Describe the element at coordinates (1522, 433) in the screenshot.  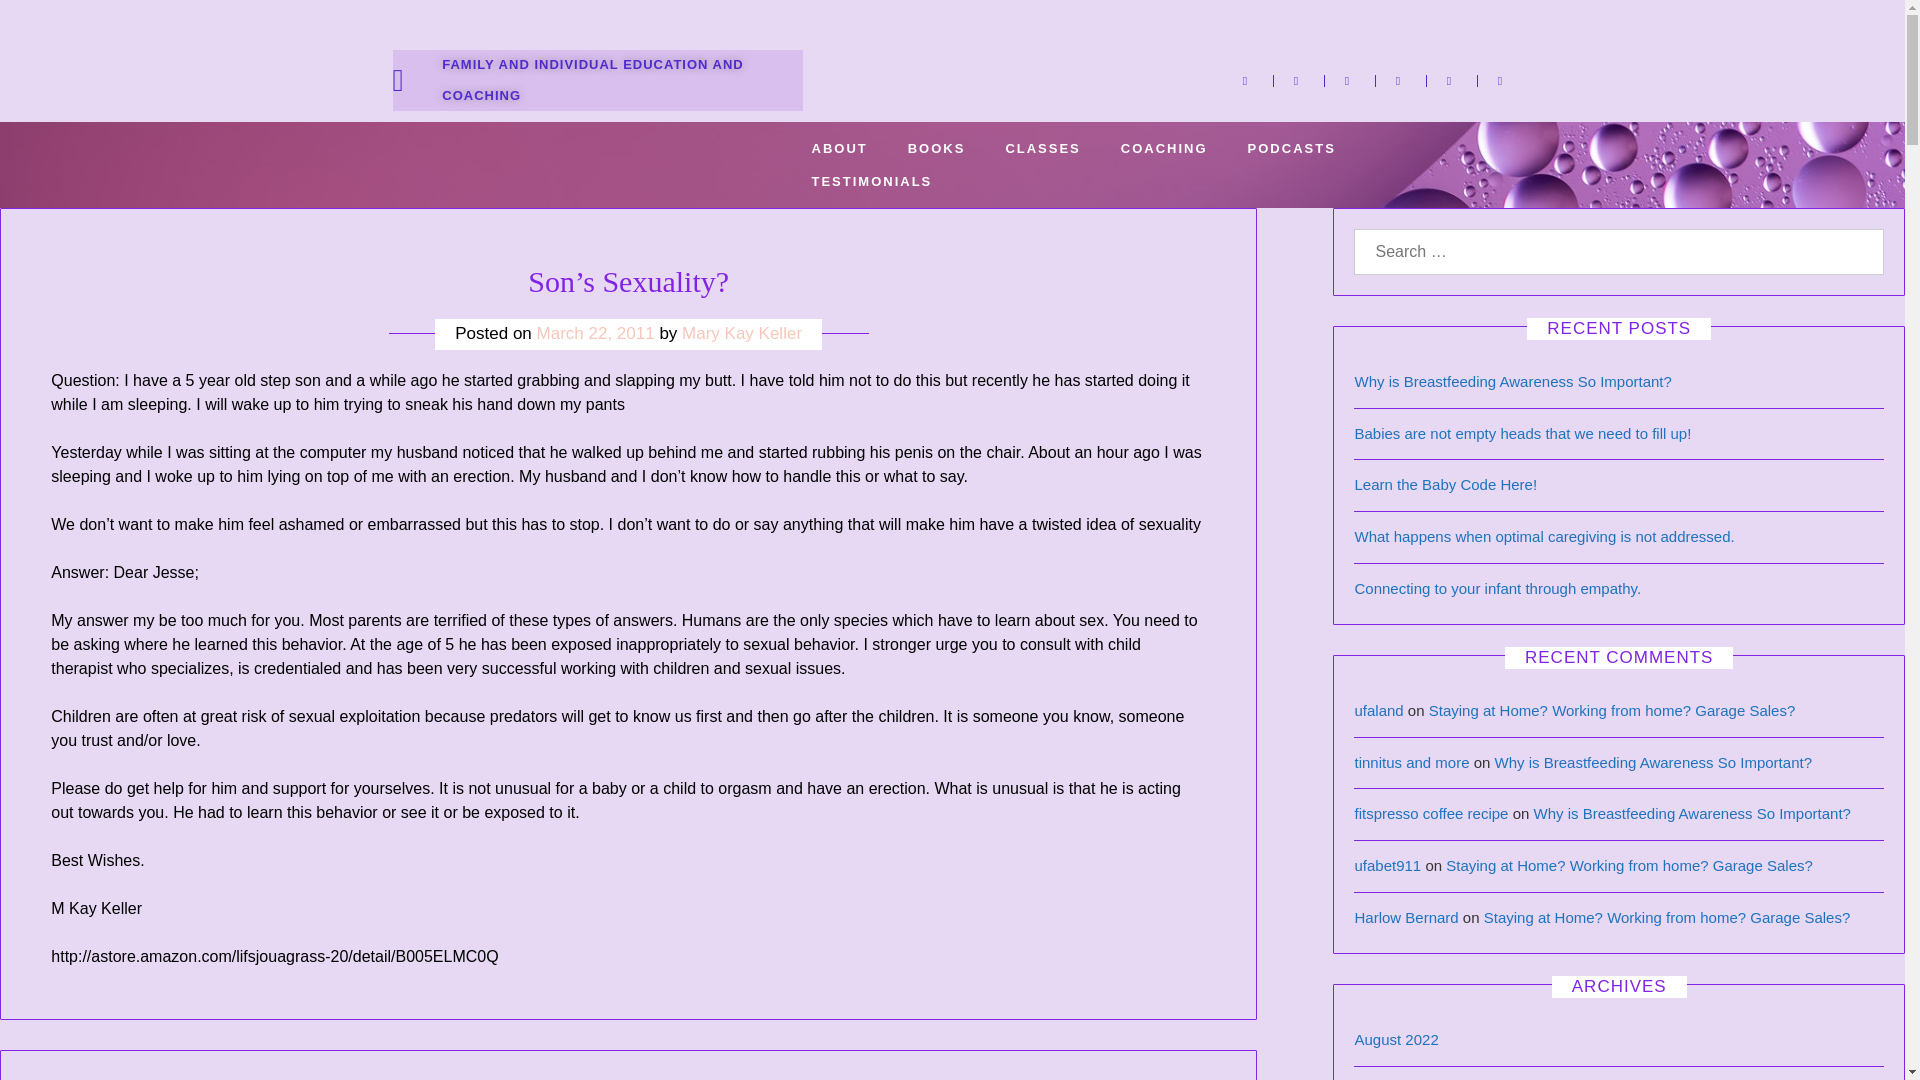
I see `Babies are not empty heads that we need to fill up!` at that location.